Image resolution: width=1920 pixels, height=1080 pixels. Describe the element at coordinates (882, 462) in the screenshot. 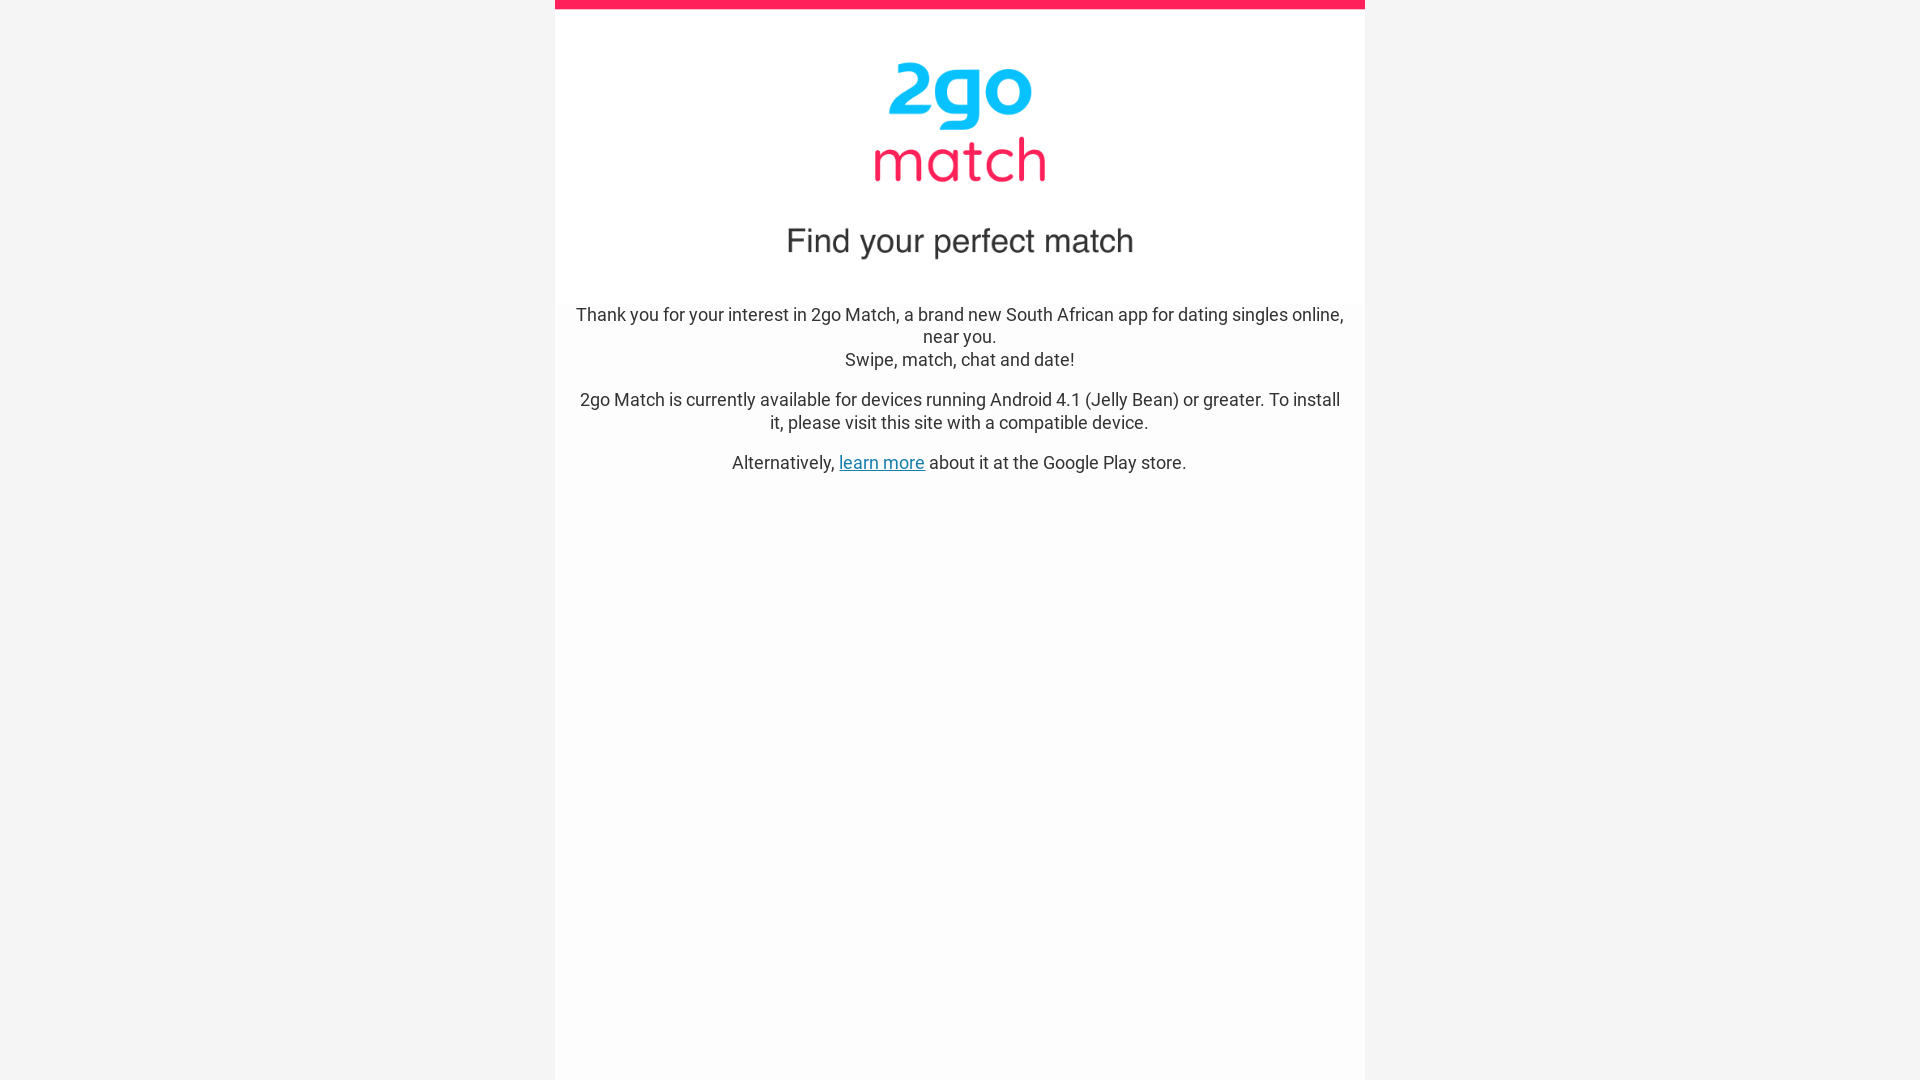

I see `learn more` at that location.